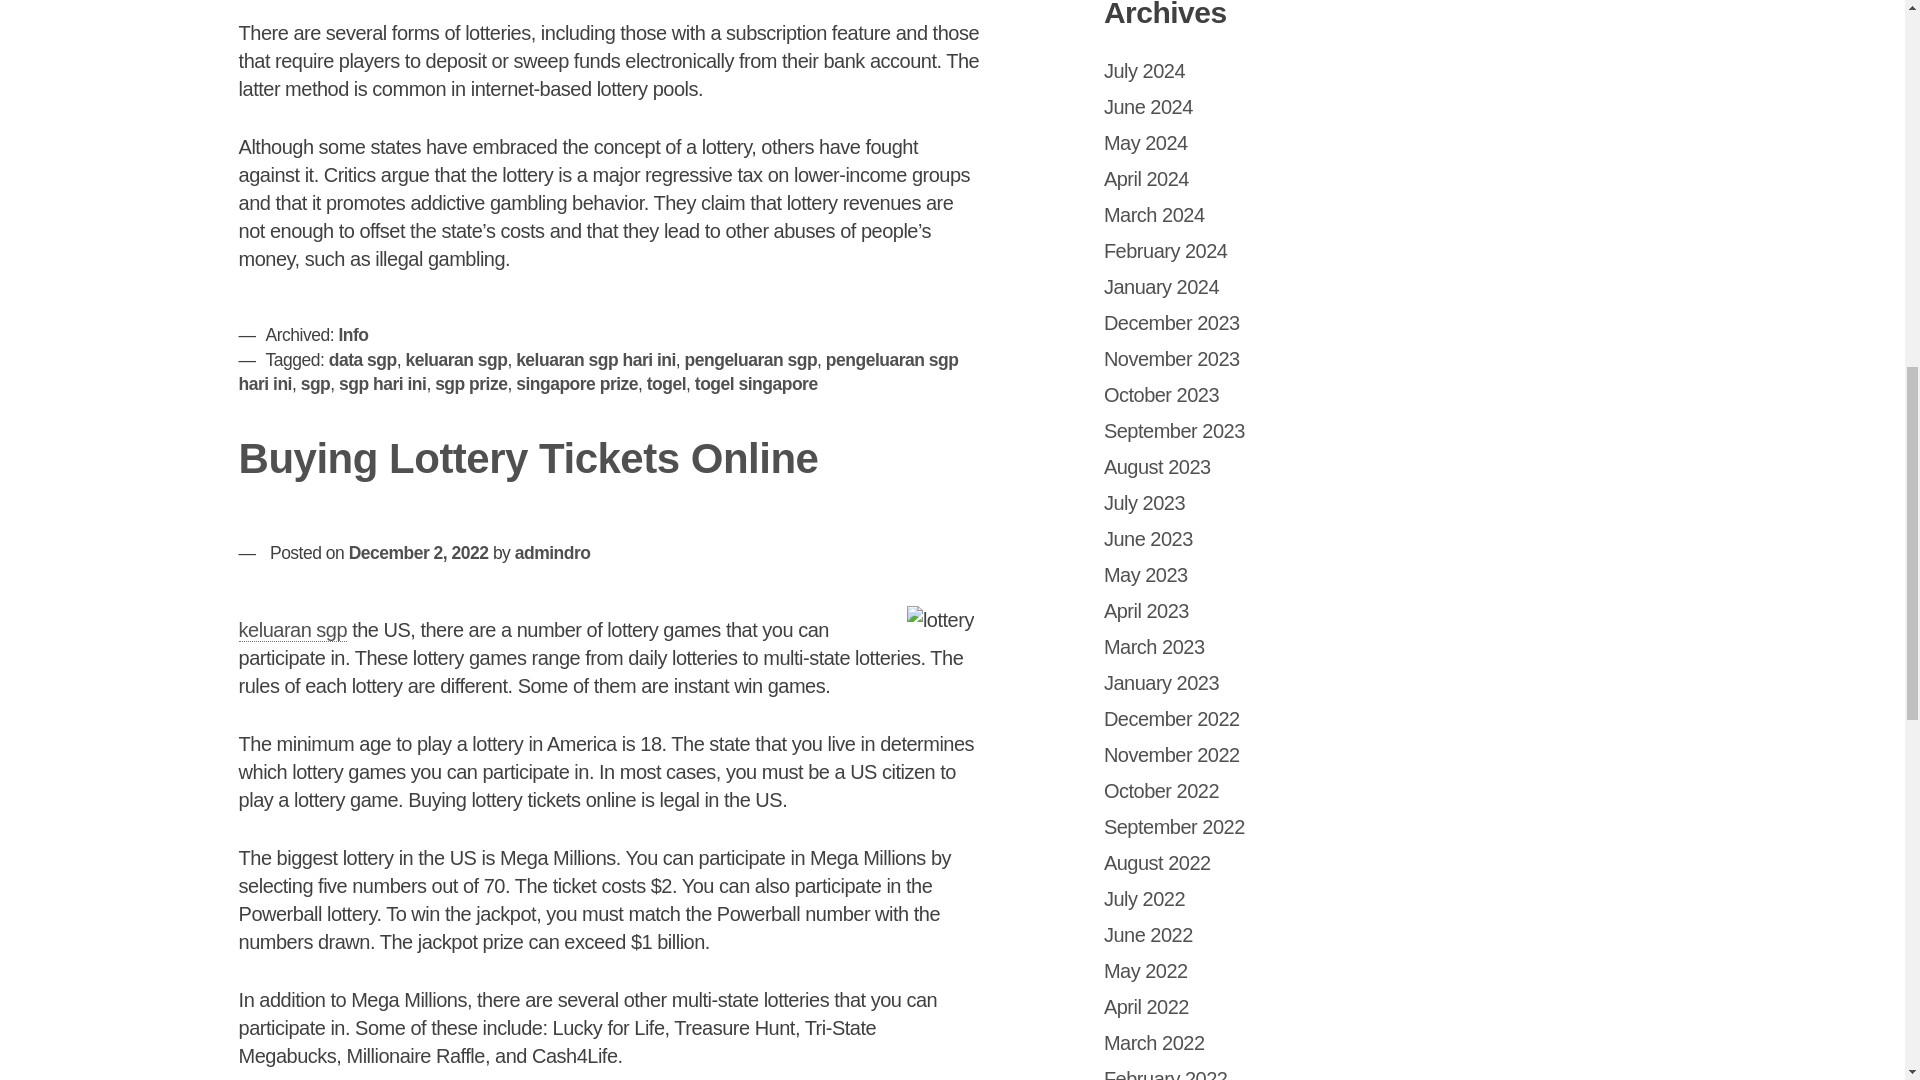  I want to click on keluaran sgp hari ini, so click(596, 360).